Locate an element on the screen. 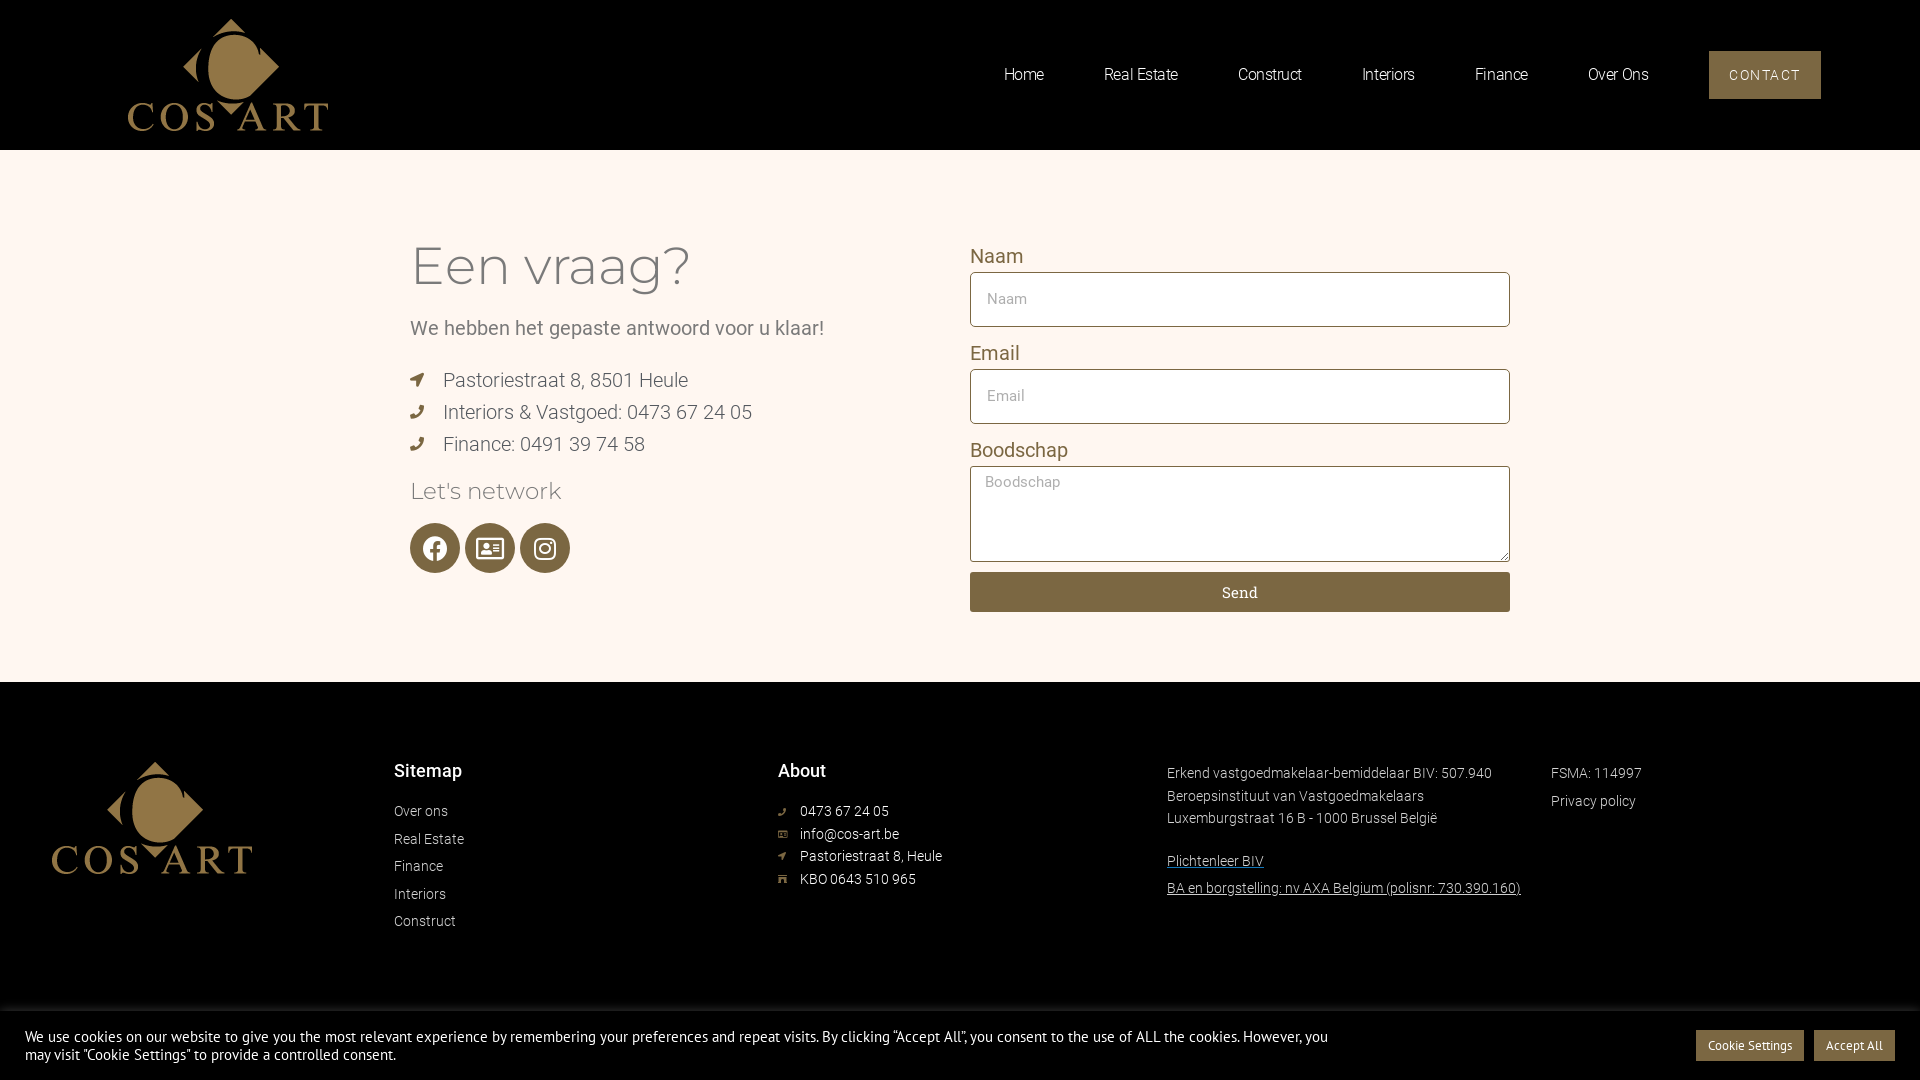  Send is located at coordinates (1240, 592).